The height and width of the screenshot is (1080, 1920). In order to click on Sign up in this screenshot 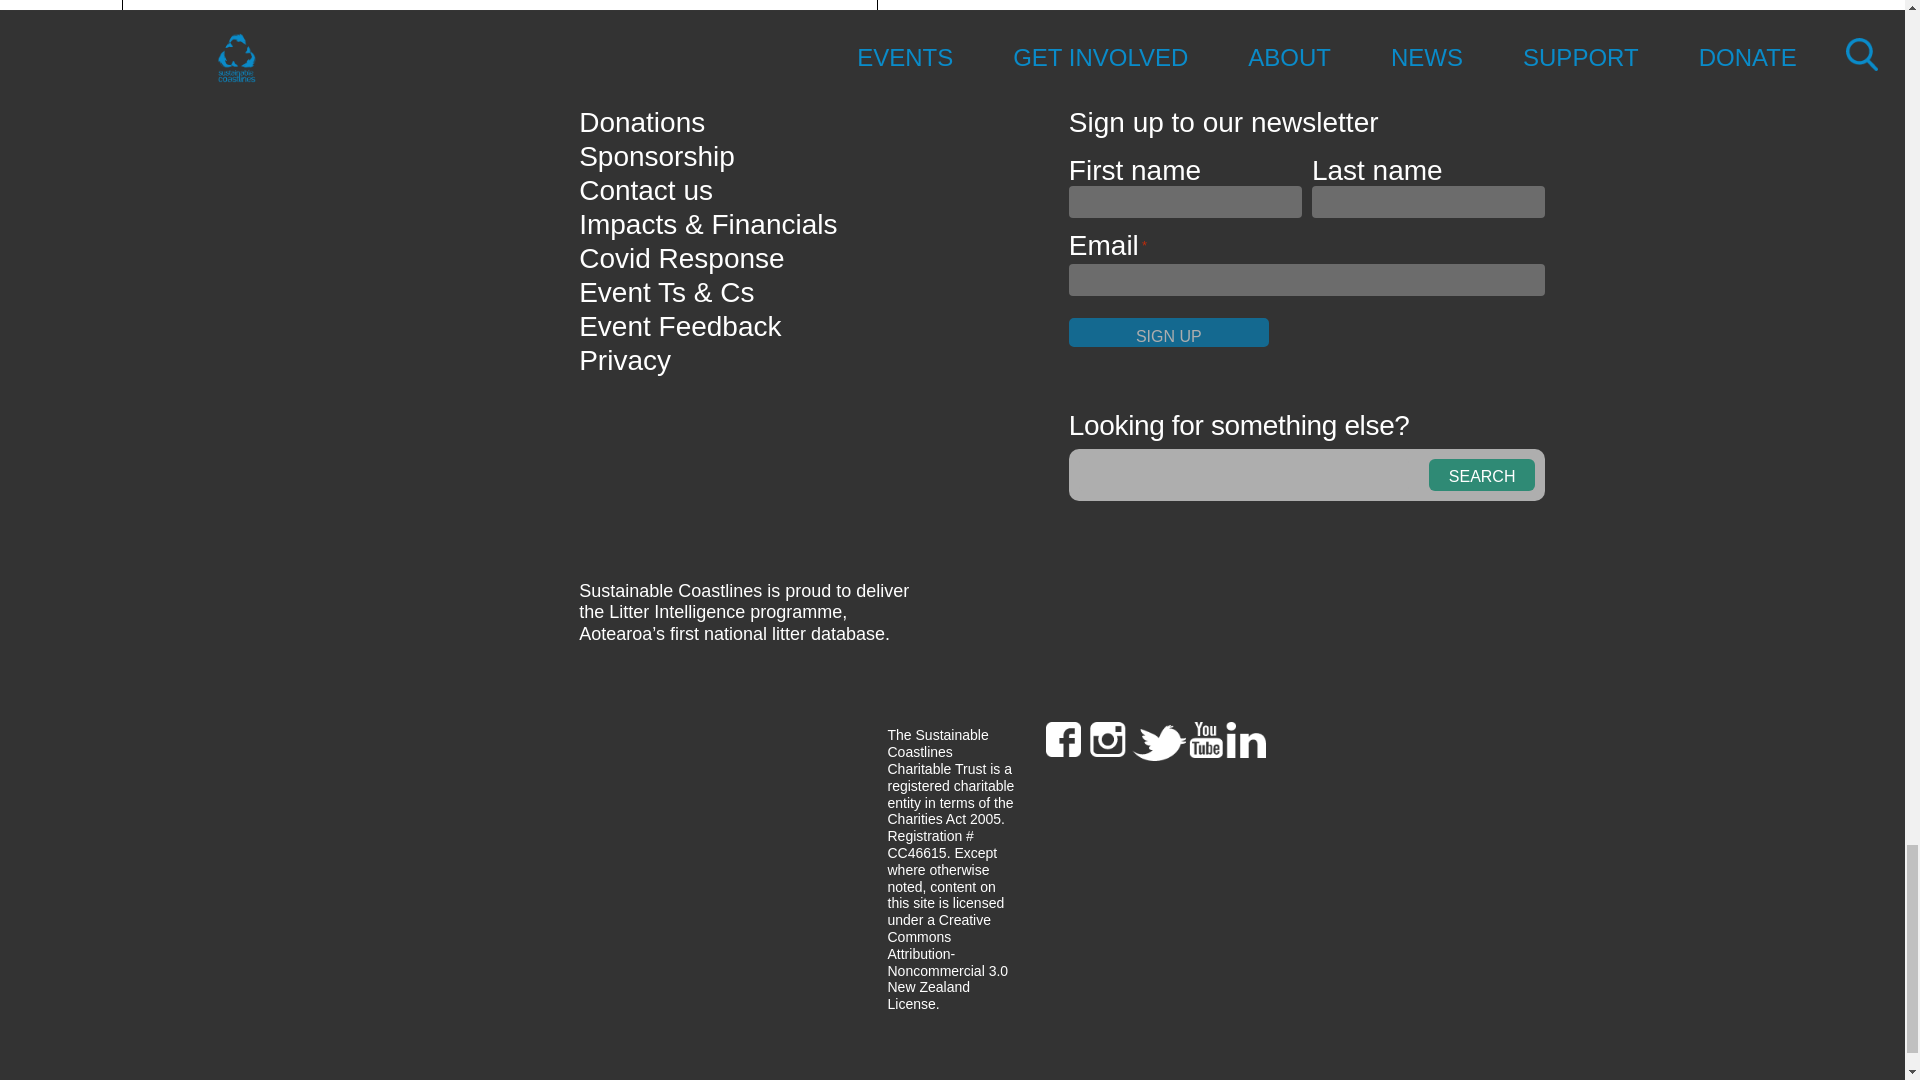, I will do `click(1169, 332)`.